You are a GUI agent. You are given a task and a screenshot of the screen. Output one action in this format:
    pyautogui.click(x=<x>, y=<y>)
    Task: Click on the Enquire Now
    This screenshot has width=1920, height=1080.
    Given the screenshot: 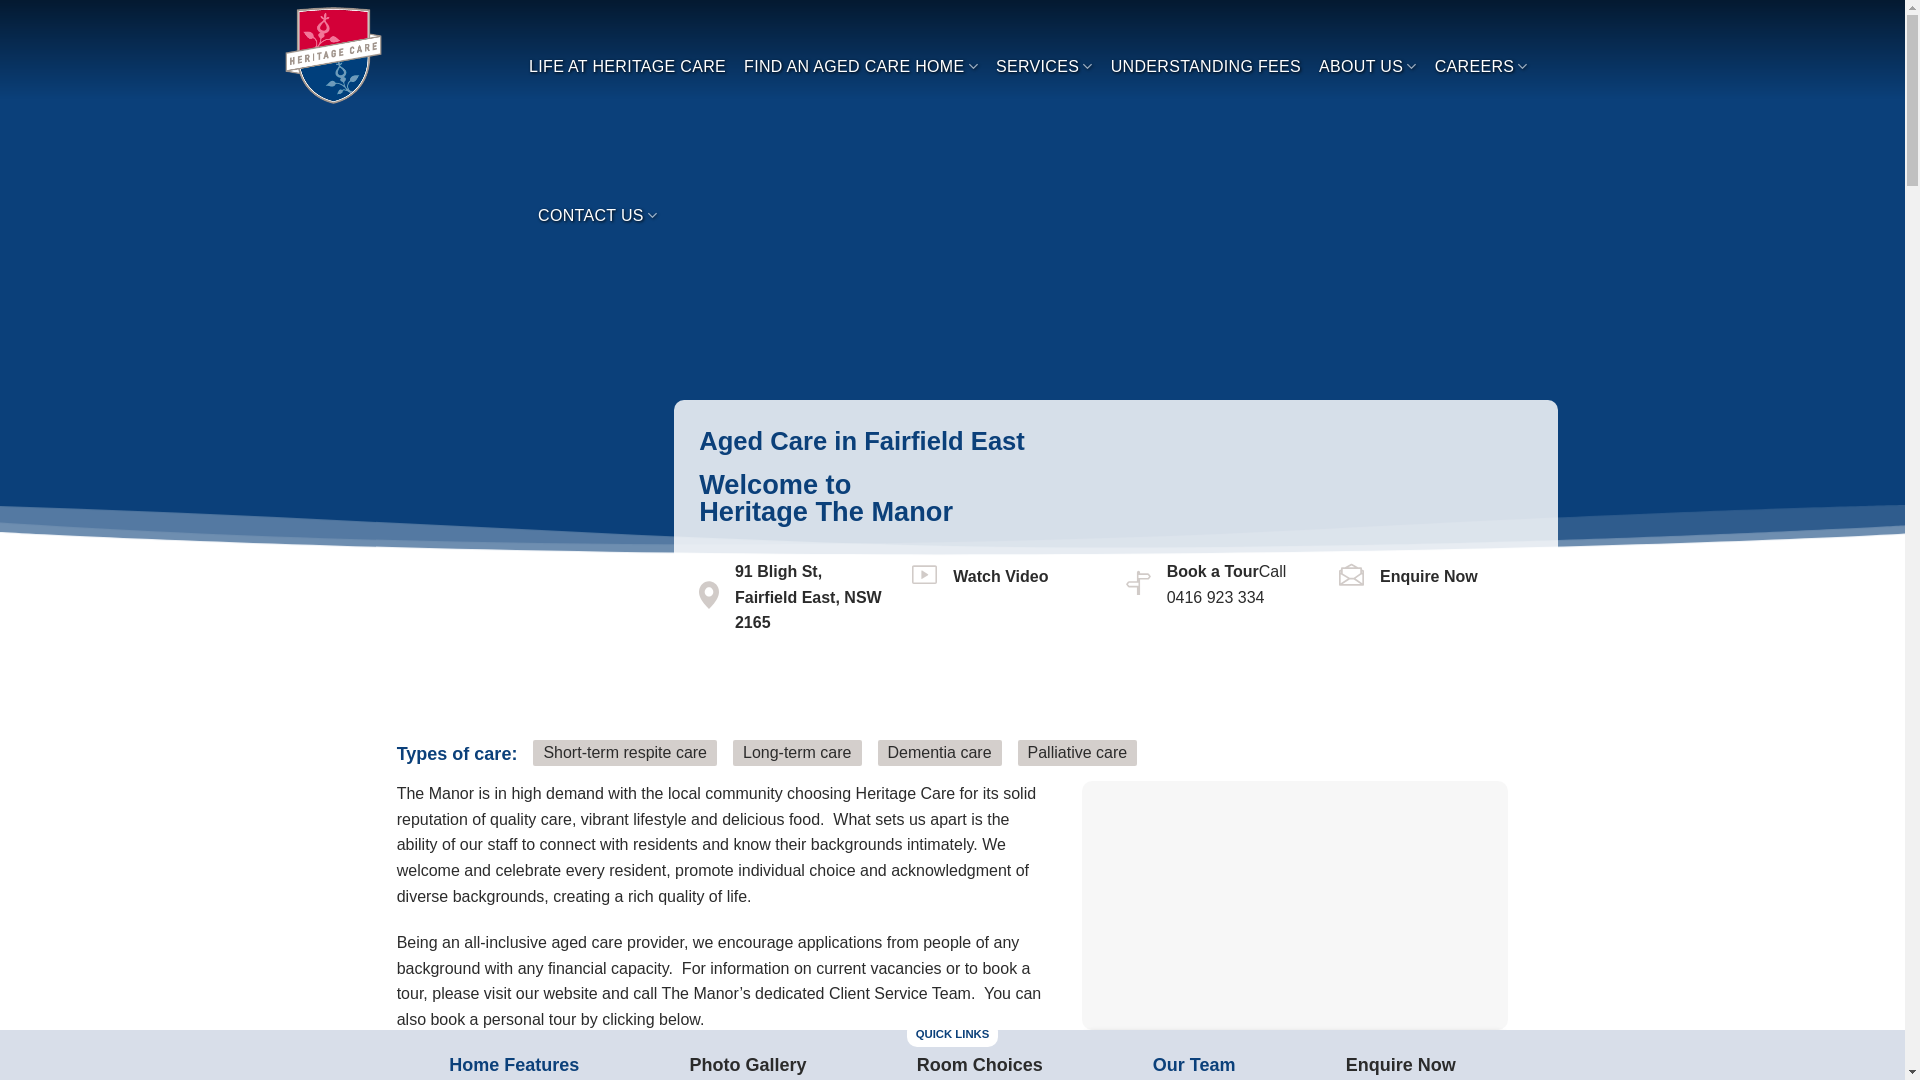 What is the action you would take?
    pyautogui.click(x=1401, y=1065)
    